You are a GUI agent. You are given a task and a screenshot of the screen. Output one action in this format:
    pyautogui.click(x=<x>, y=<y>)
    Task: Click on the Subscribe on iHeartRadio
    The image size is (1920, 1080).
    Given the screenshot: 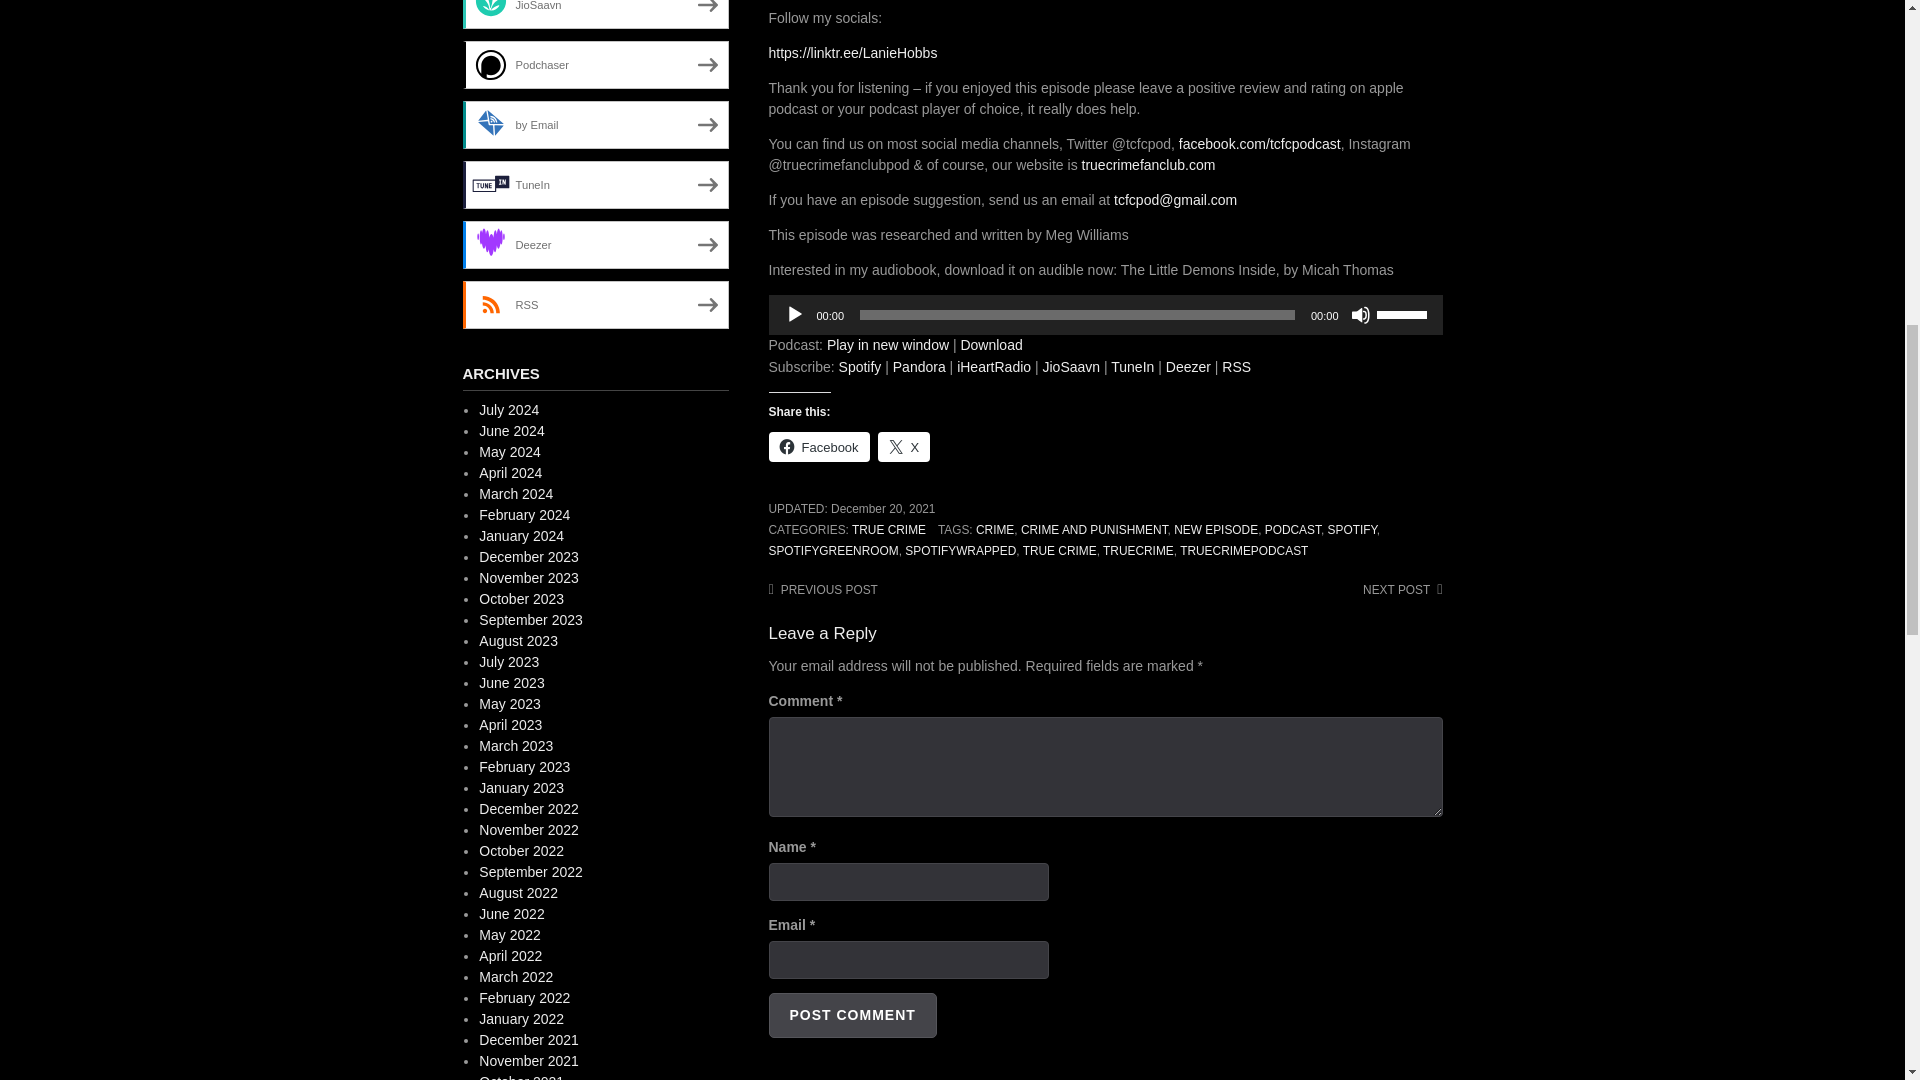 What is the action you would take?
    pyautogui.click(x=994, y=366)
    